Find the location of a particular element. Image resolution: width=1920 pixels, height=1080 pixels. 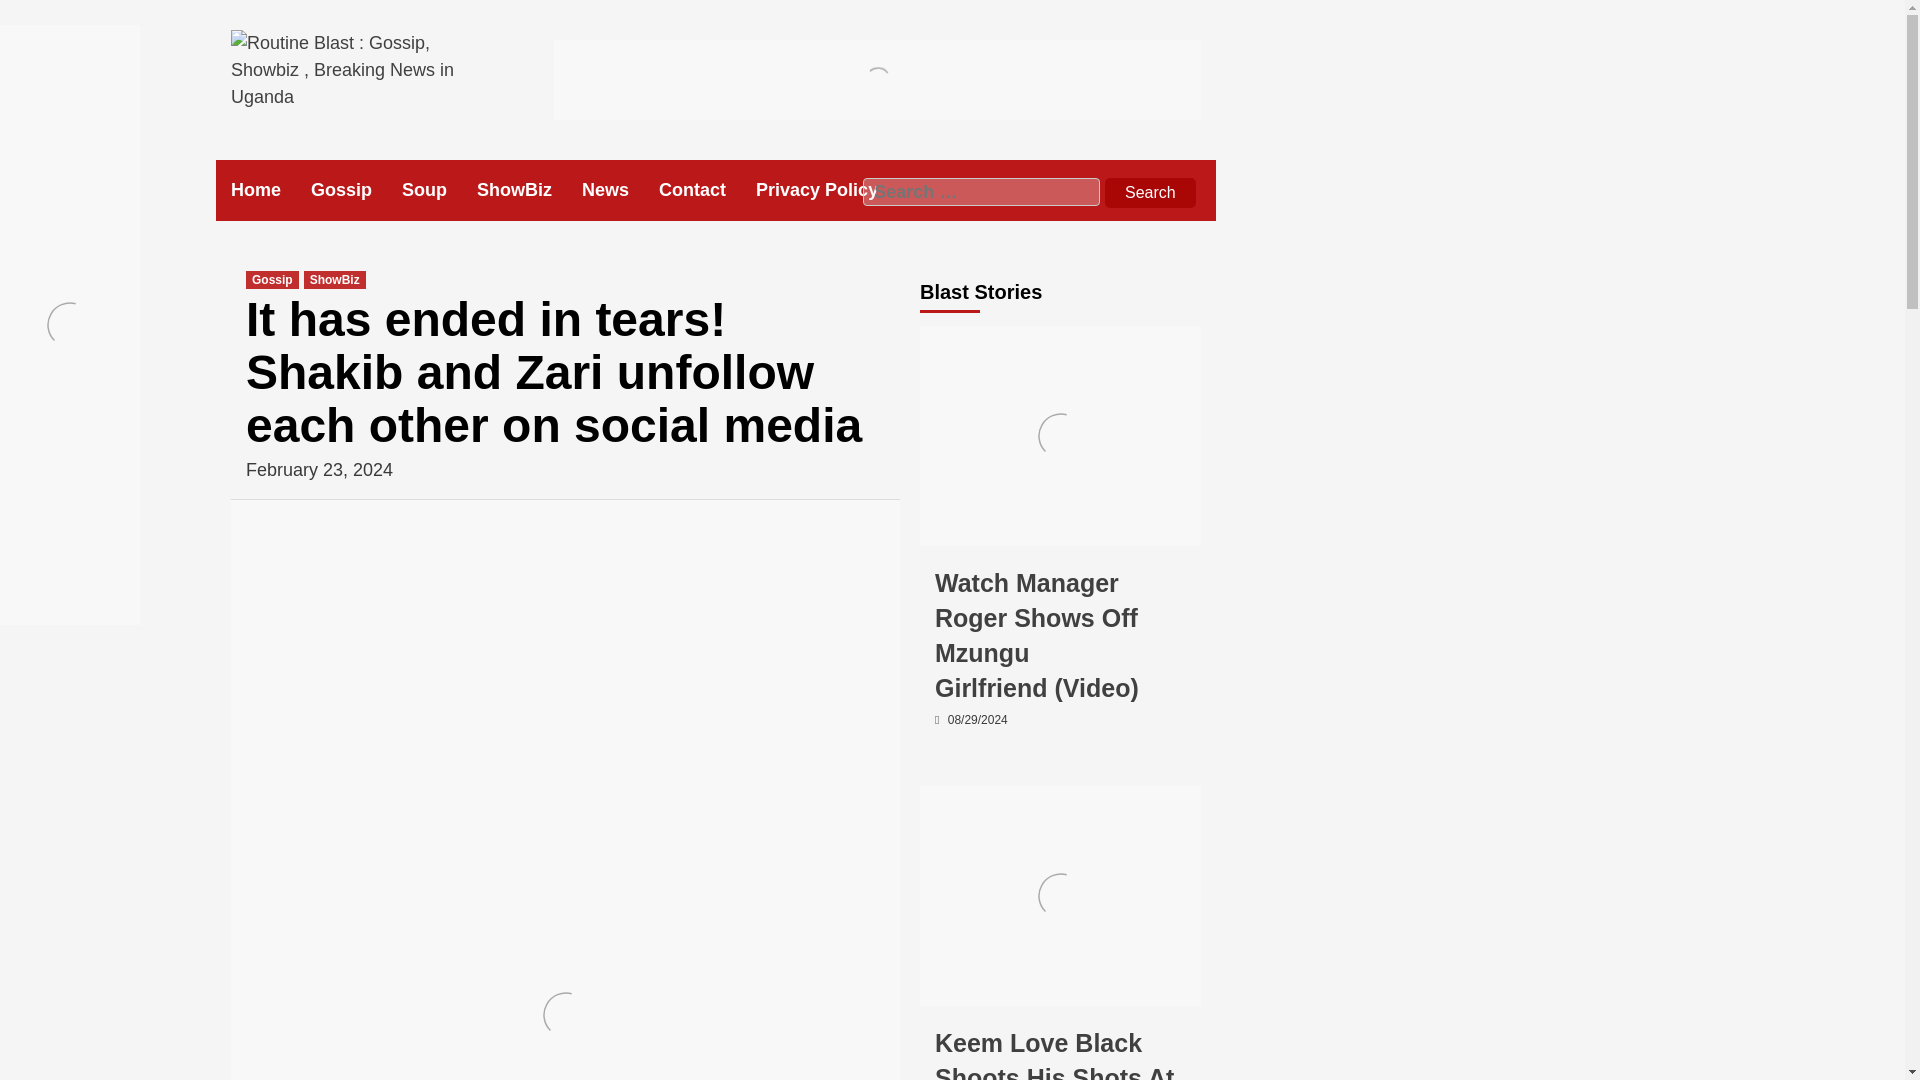

ShowBiz is located at coordinates (334, 280).